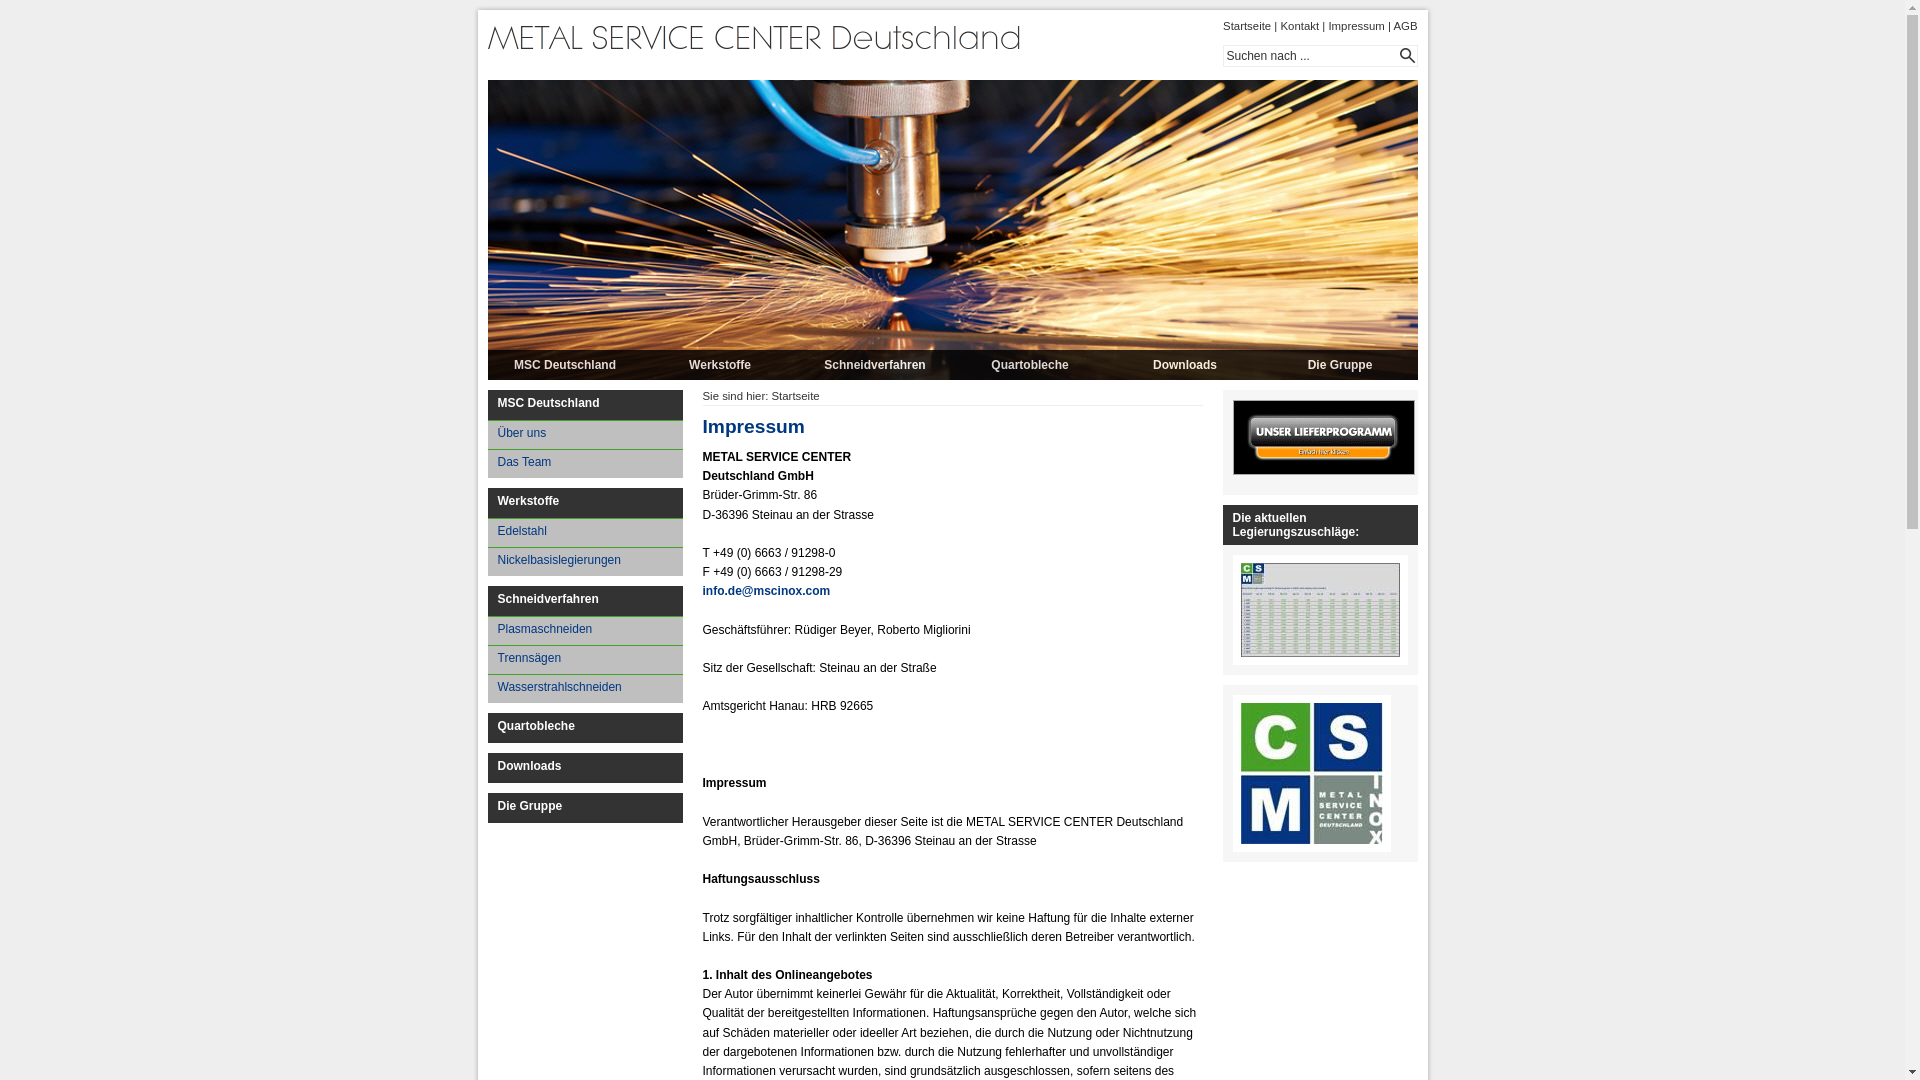 This screenshot has height=1080, width=1920. Describe the element at coordinates (586, 768) in the screenshot. I see `Downloads` at that location.